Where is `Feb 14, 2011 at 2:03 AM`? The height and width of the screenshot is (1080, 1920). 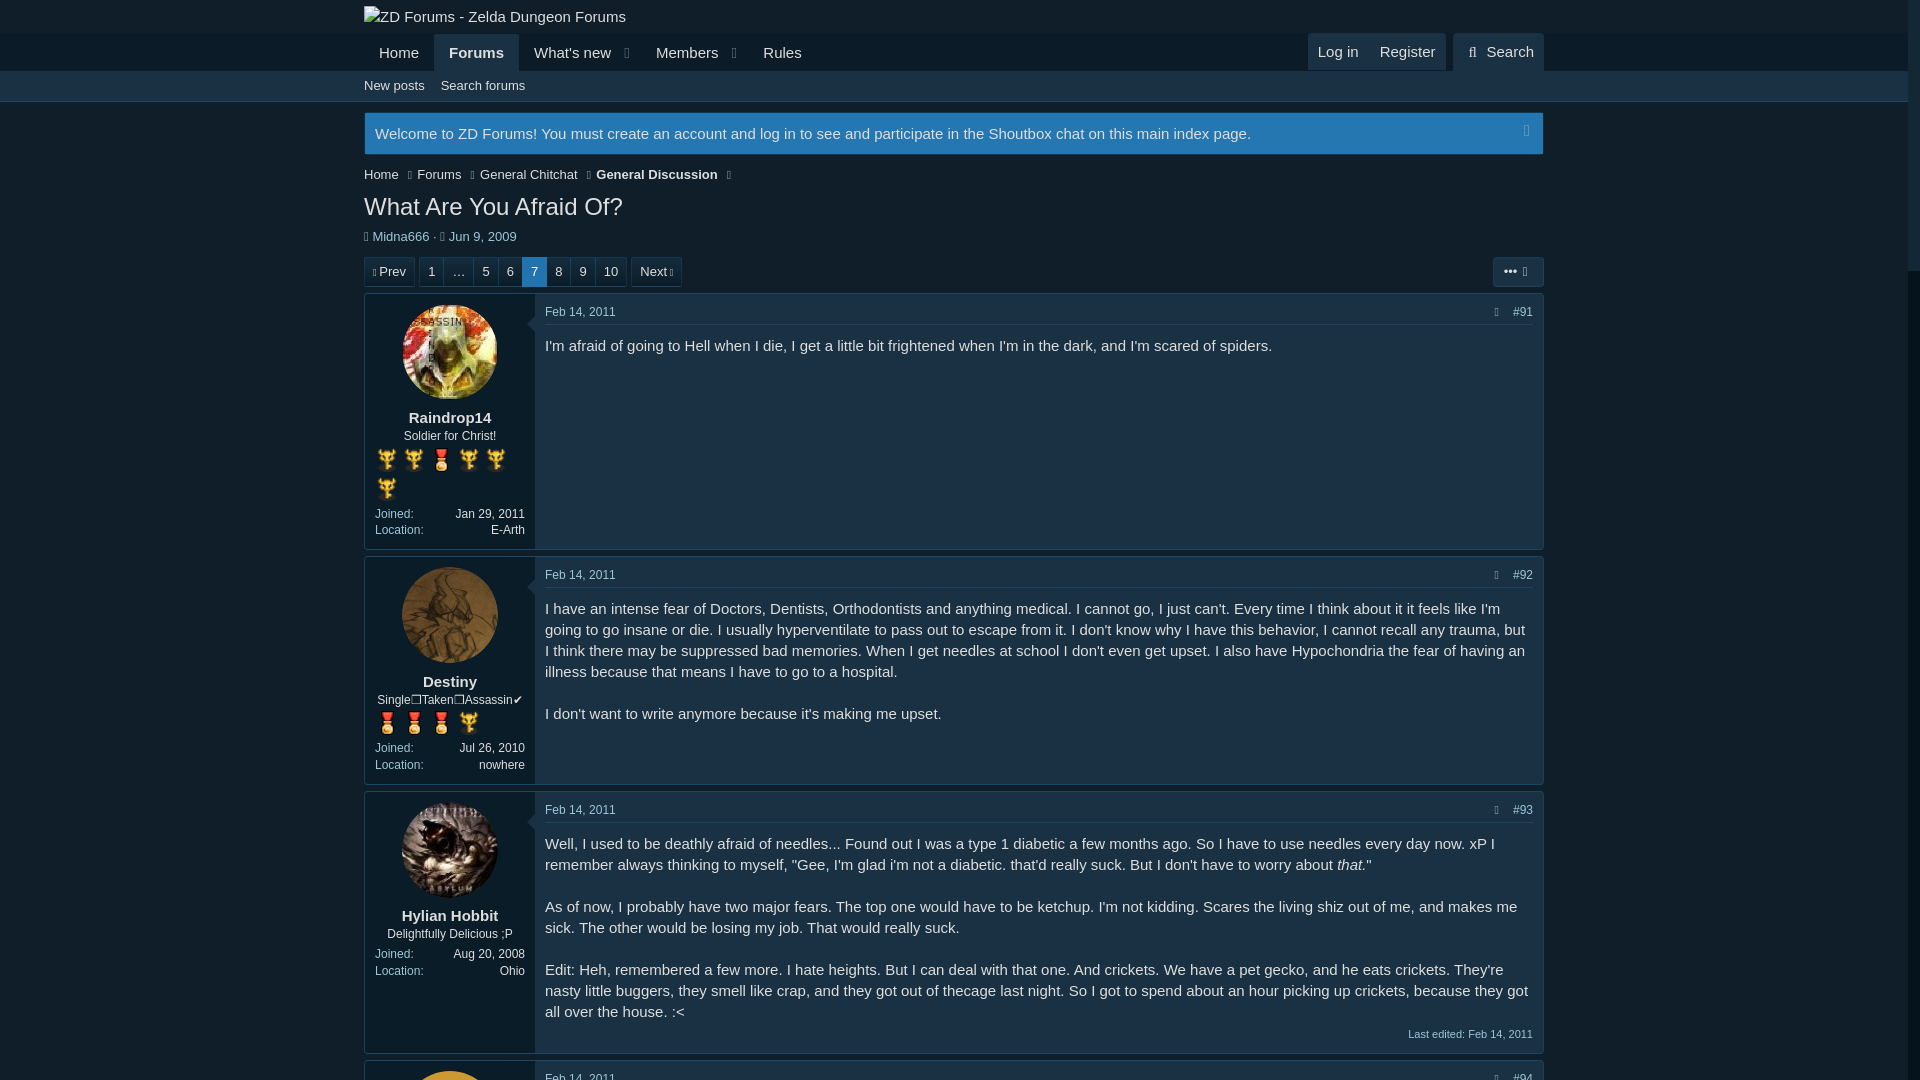
Feb 14, 2011 at 2:03 AM is located at coordinates (580, 1076).